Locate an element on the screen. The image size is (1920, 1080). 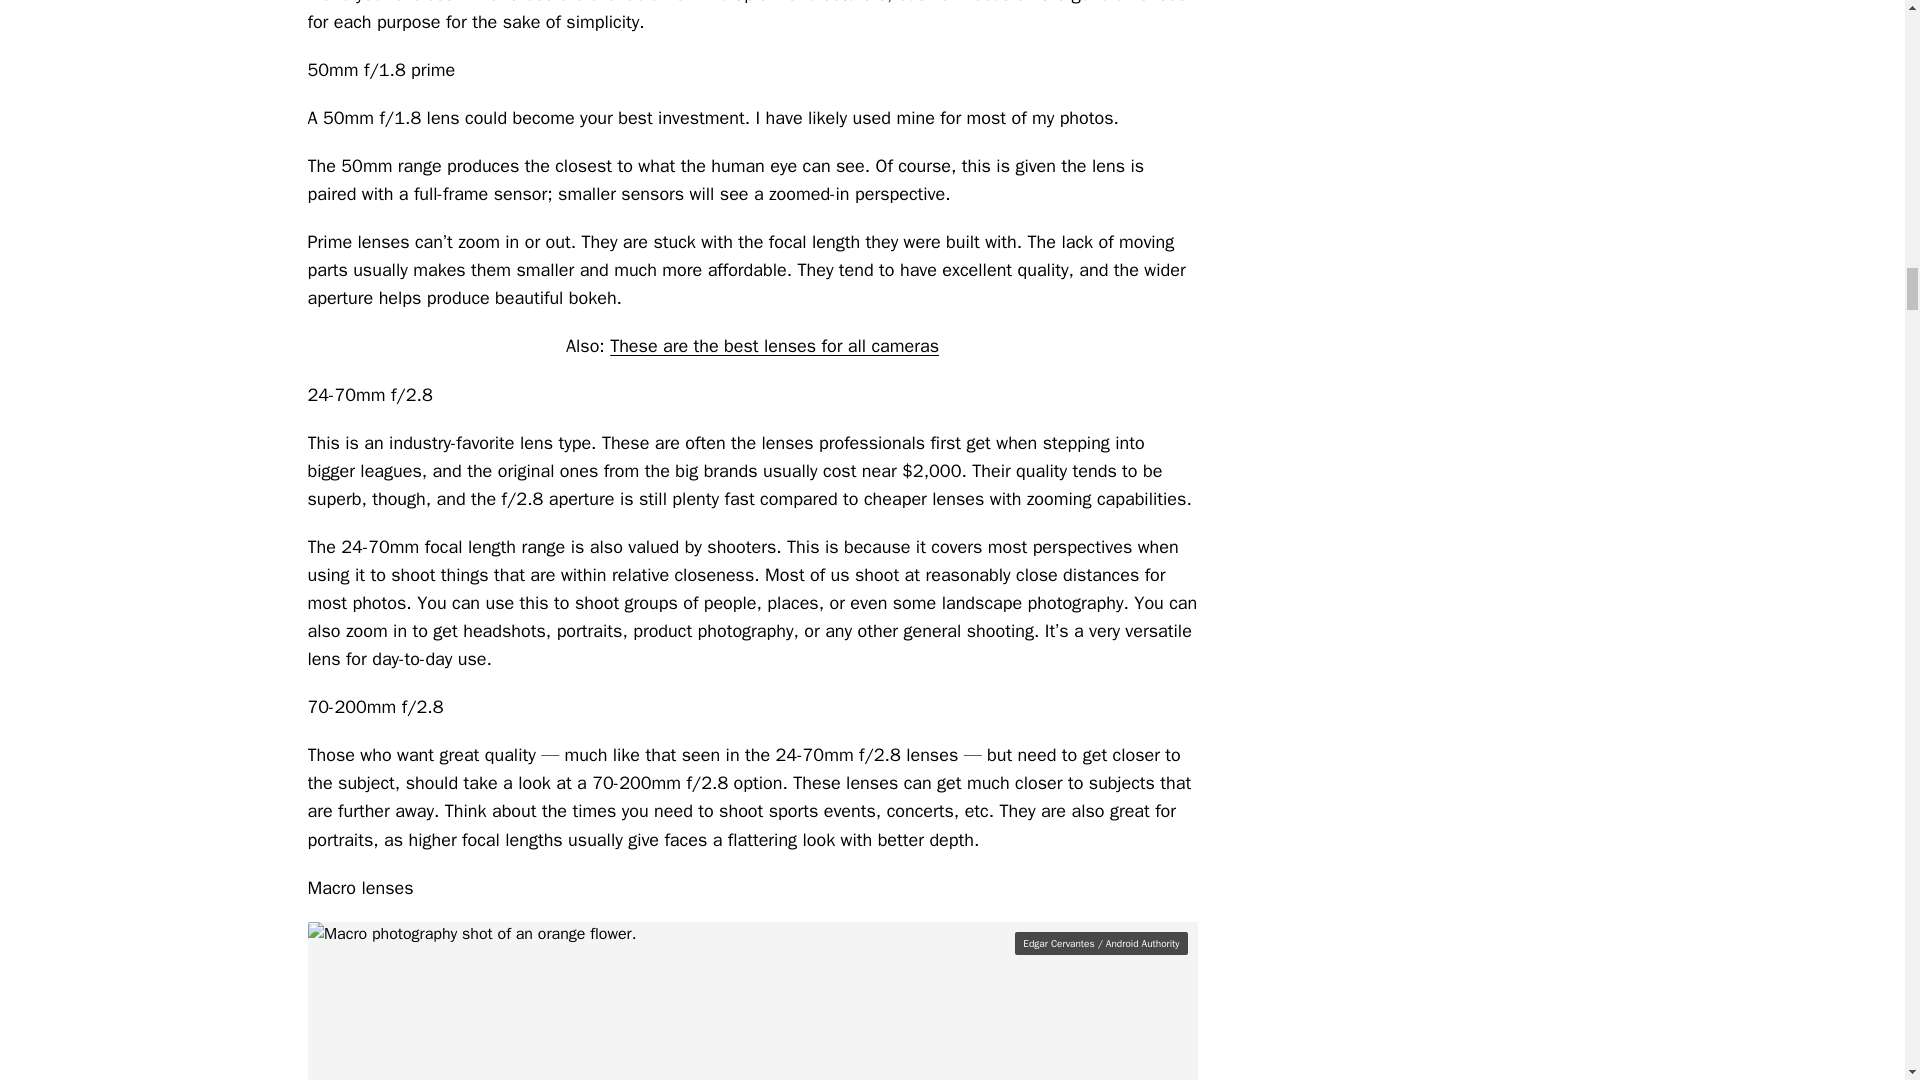
Macro photography flower sample shot 1 is located at coordinates (752, 1001).